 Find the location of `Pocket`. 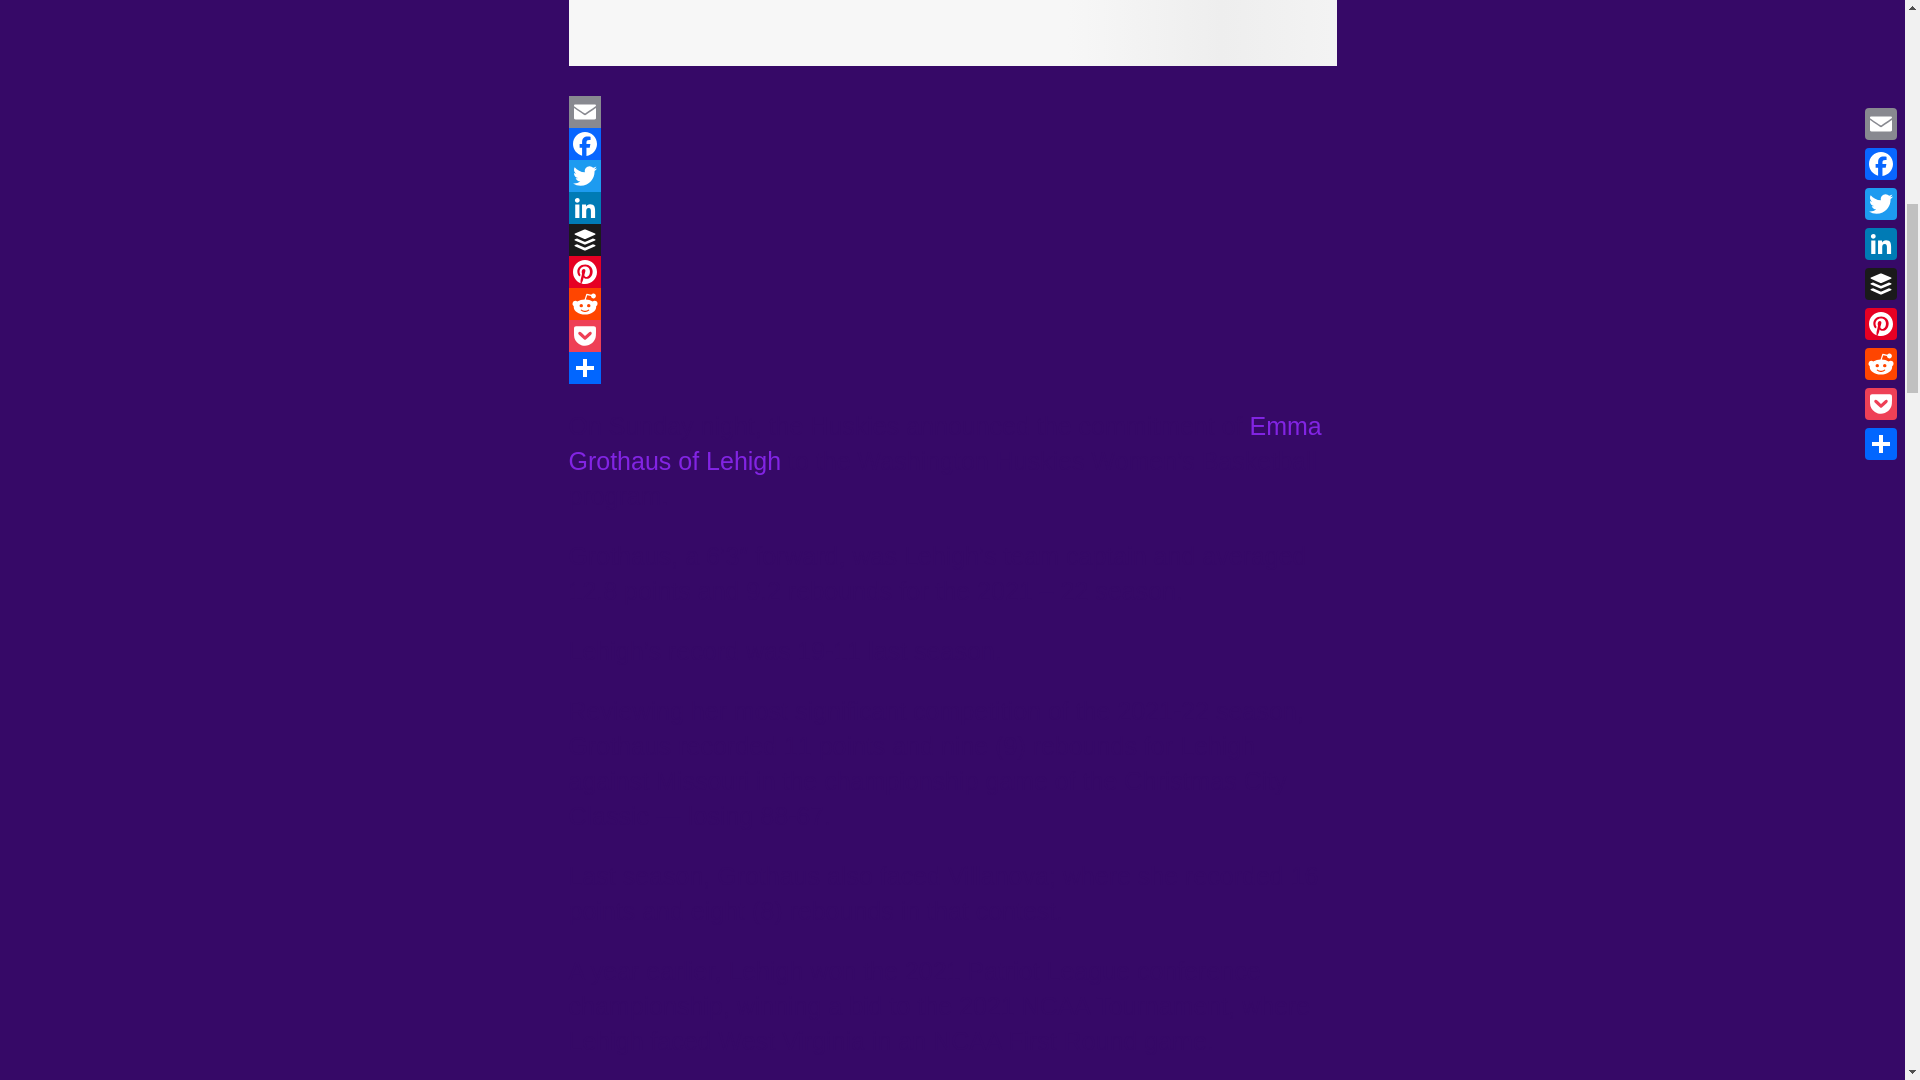

Pocket is located at coordinates (952, 336).